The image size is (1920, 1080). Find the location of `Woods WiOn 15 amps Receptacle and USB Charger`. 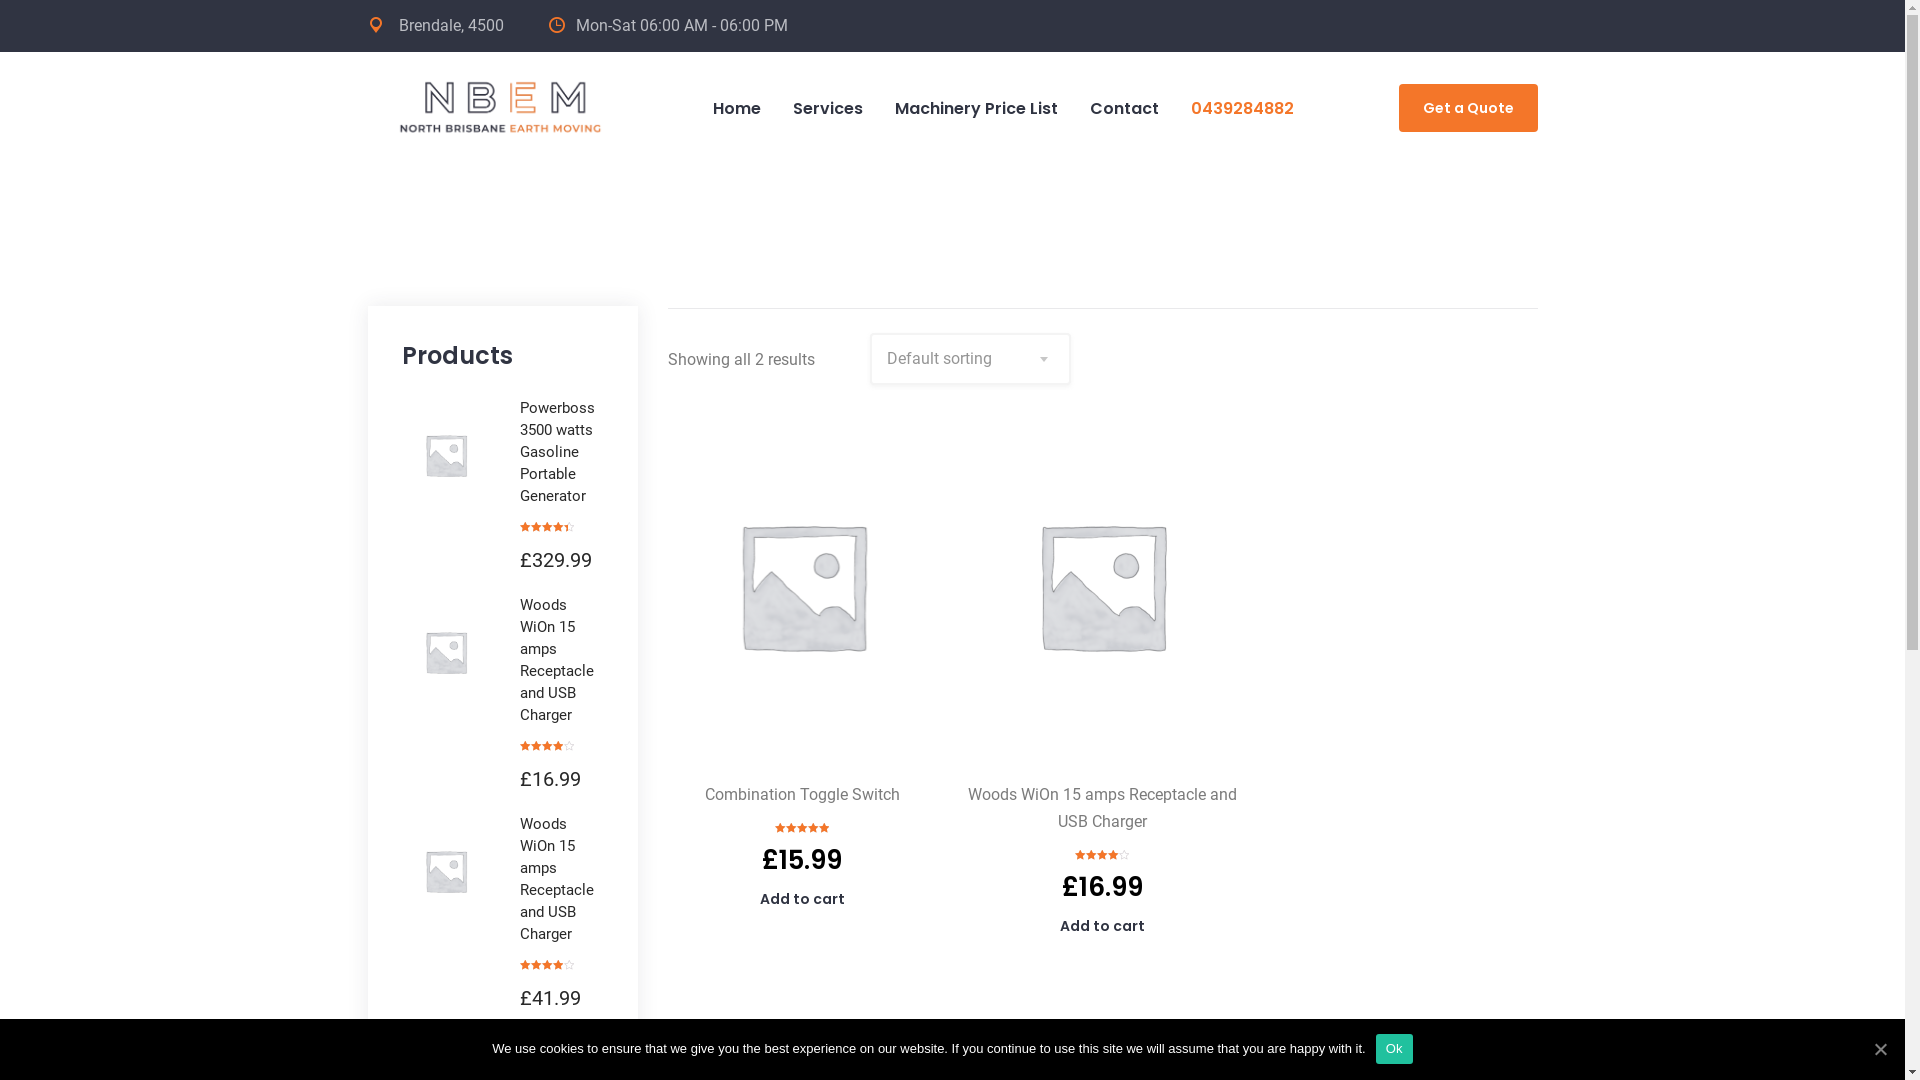

Woods WiOn 15 amps Receptacle and USB Charger is located at coordinates (1102, 808).